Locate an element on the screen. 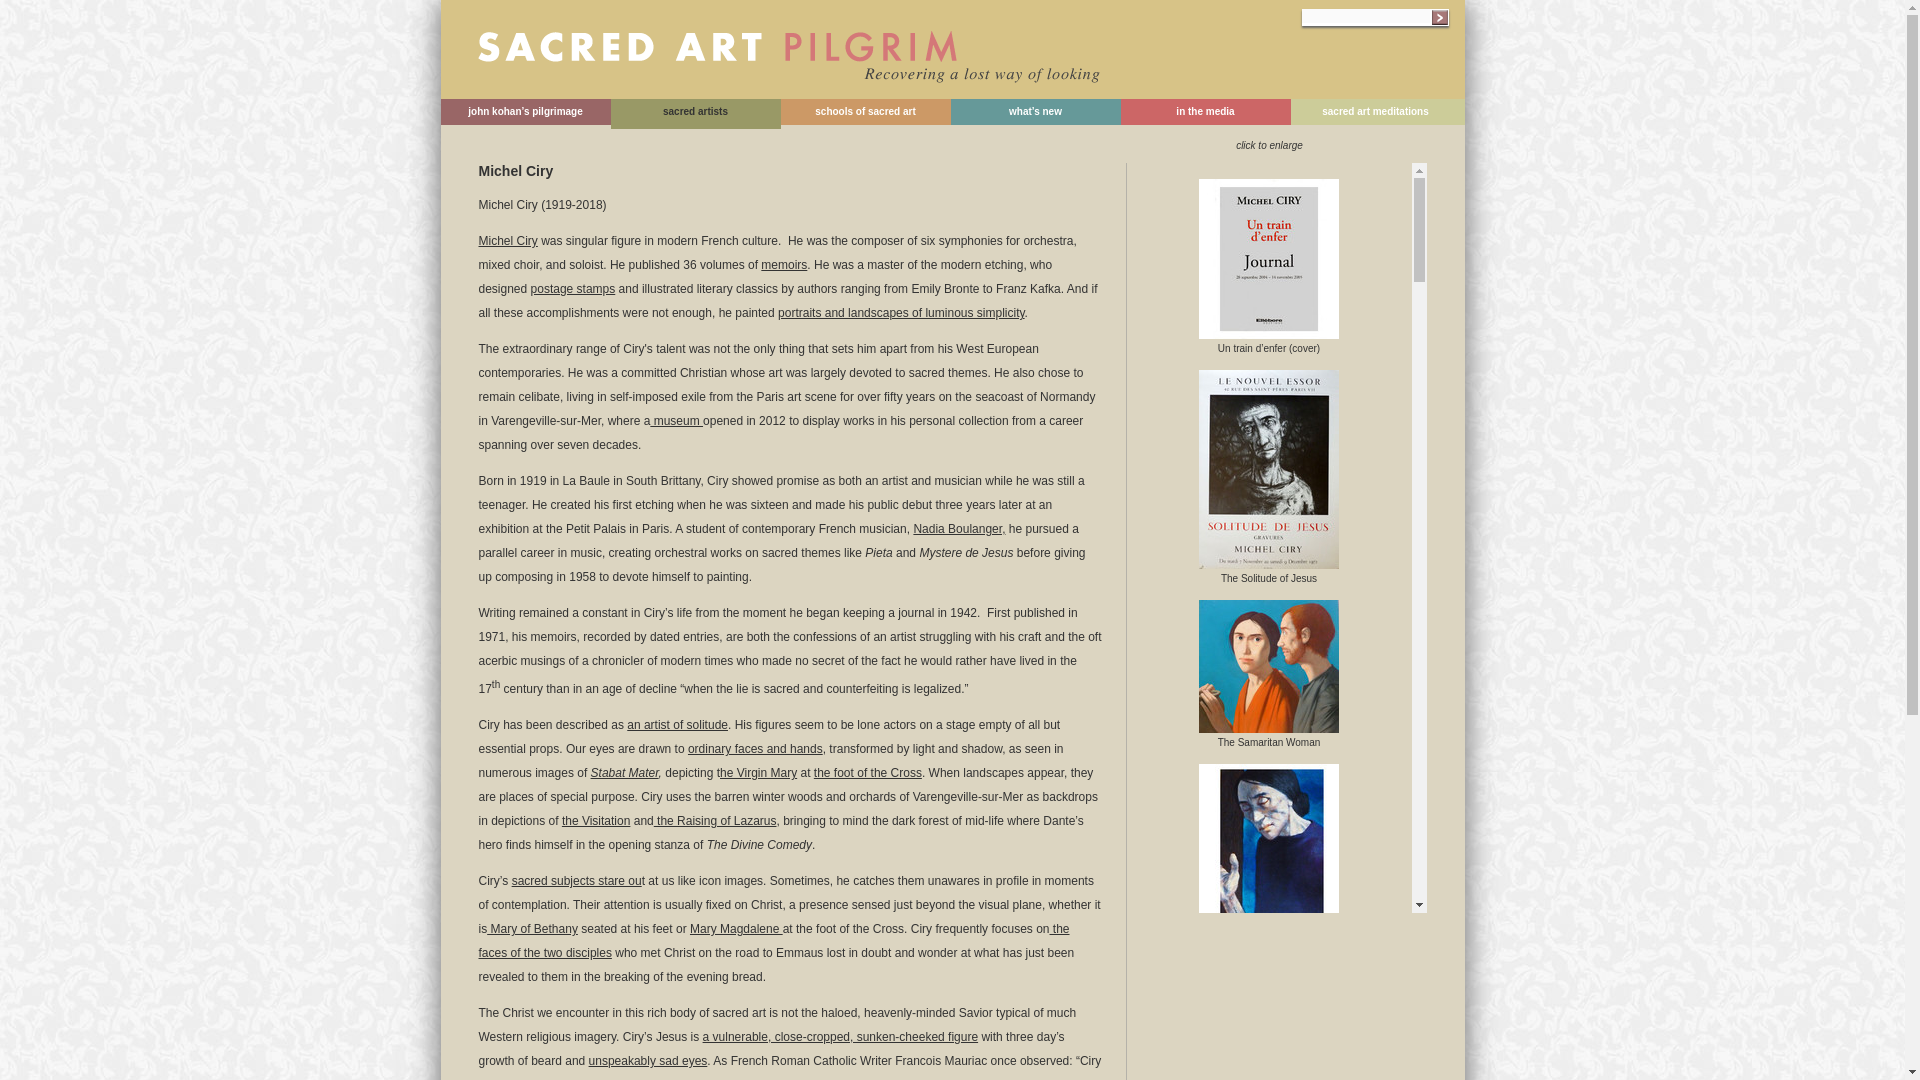 The width and height of the screenshot is (1920, 1080). Stabat Mater I is located at coordinates (1268, 1016).